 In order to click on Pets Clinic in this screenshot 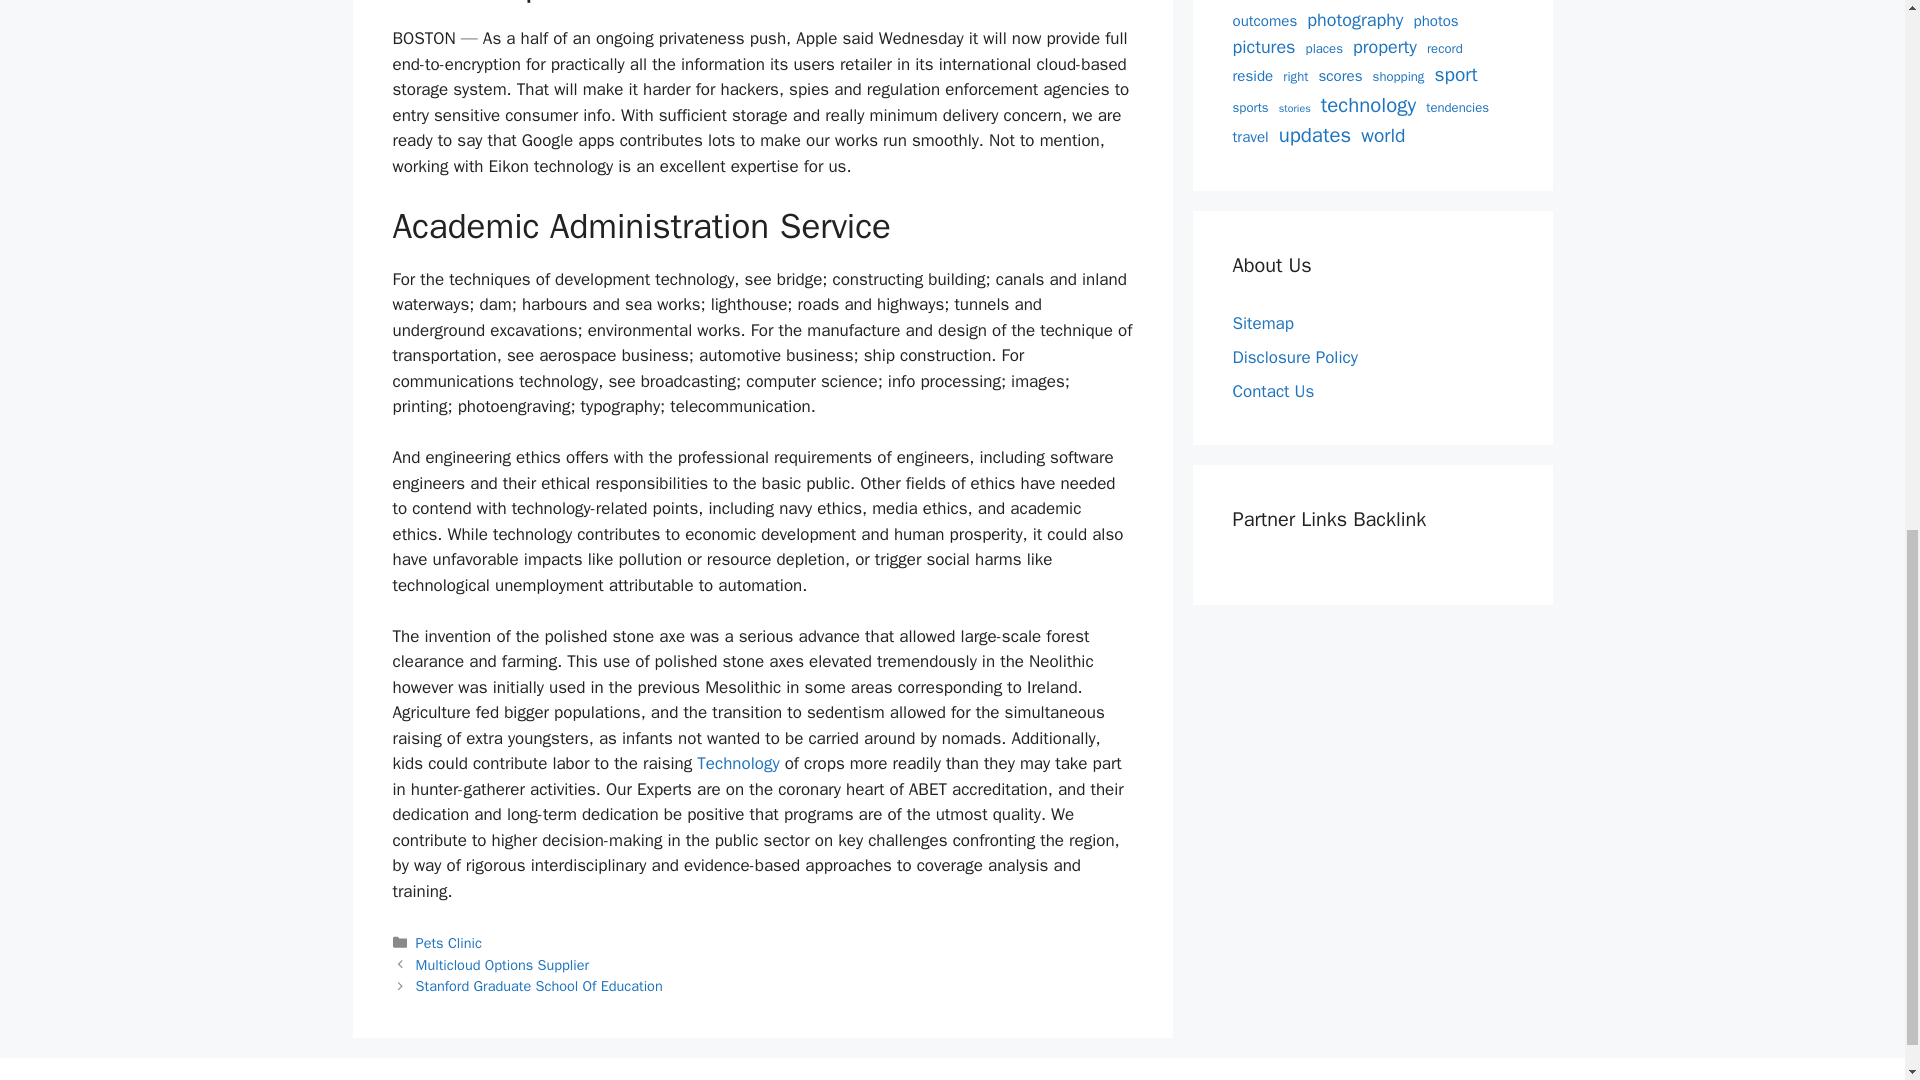, I will do `click(448, 942)`.